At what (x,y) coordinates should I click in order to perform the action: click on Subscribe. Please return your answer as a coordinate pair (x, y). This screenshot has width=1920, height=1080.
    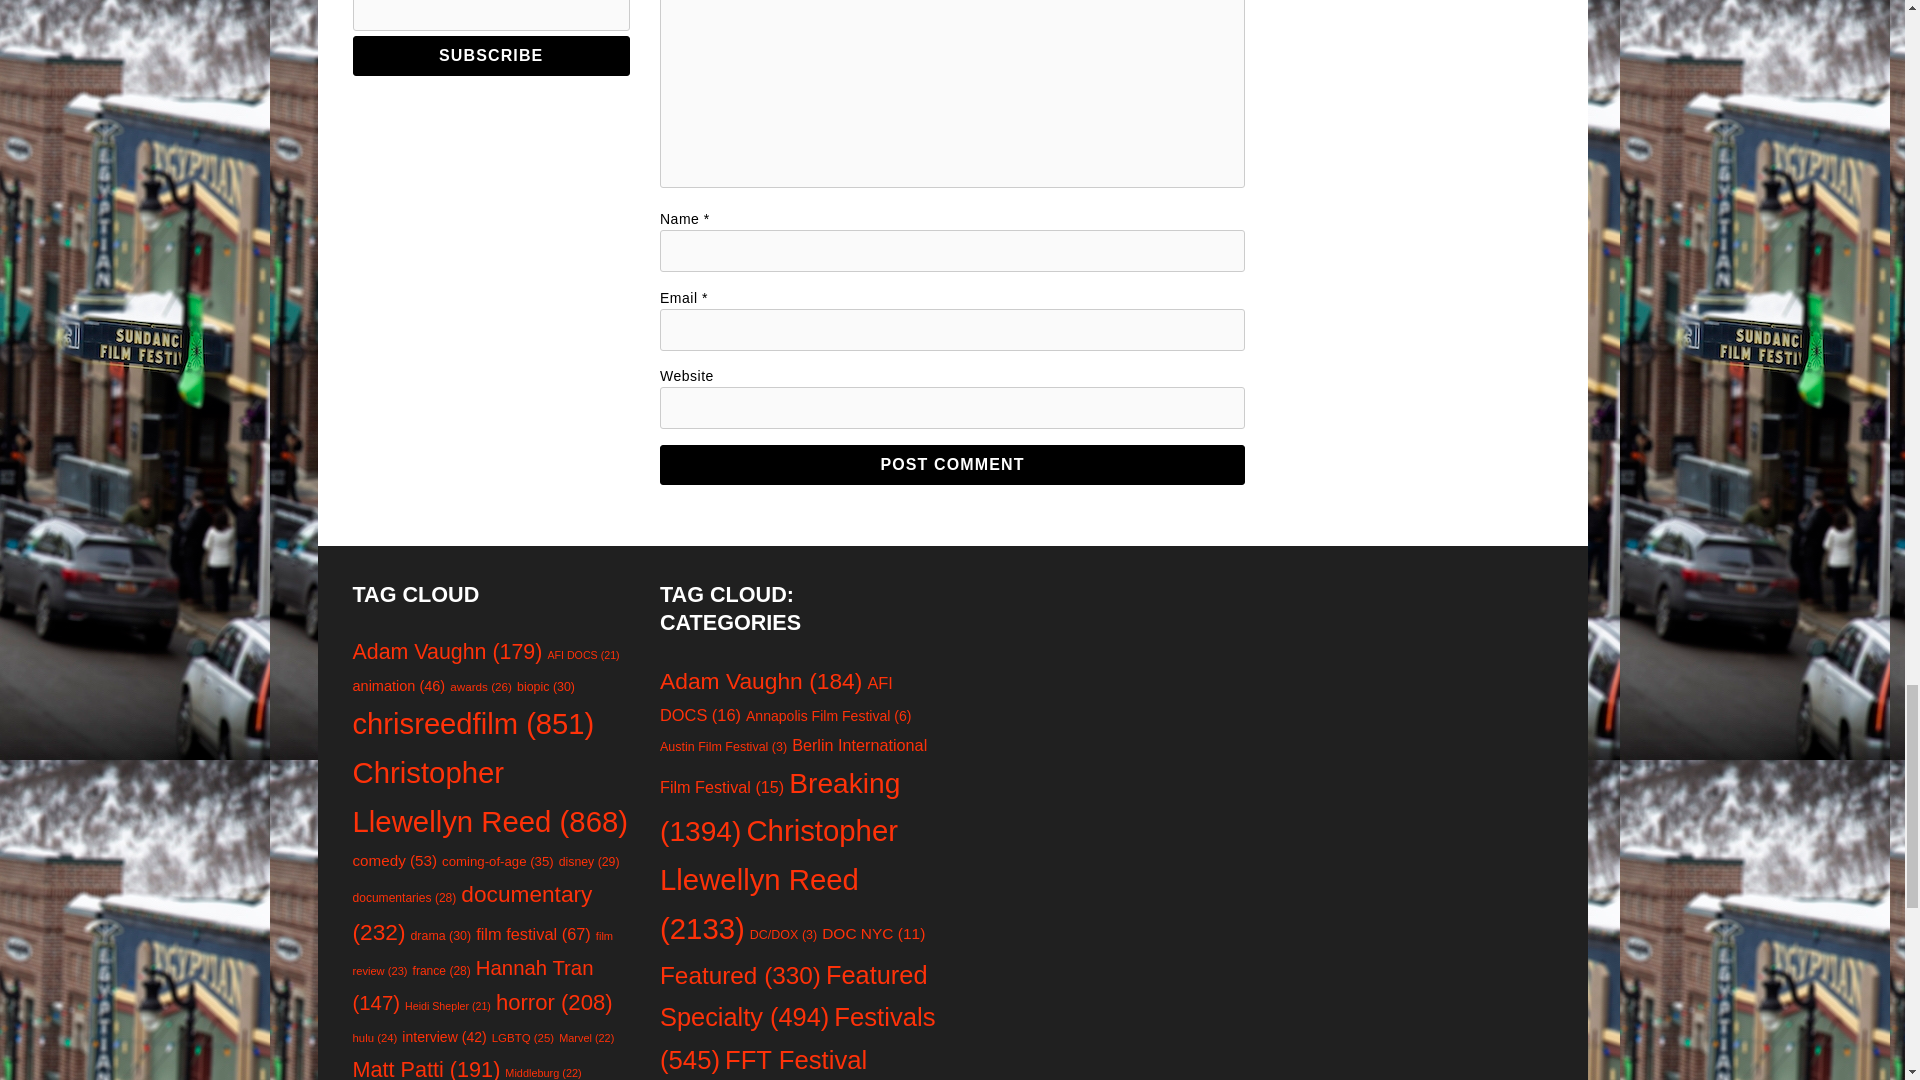
    Looking at the image, I should click on (490, 55).